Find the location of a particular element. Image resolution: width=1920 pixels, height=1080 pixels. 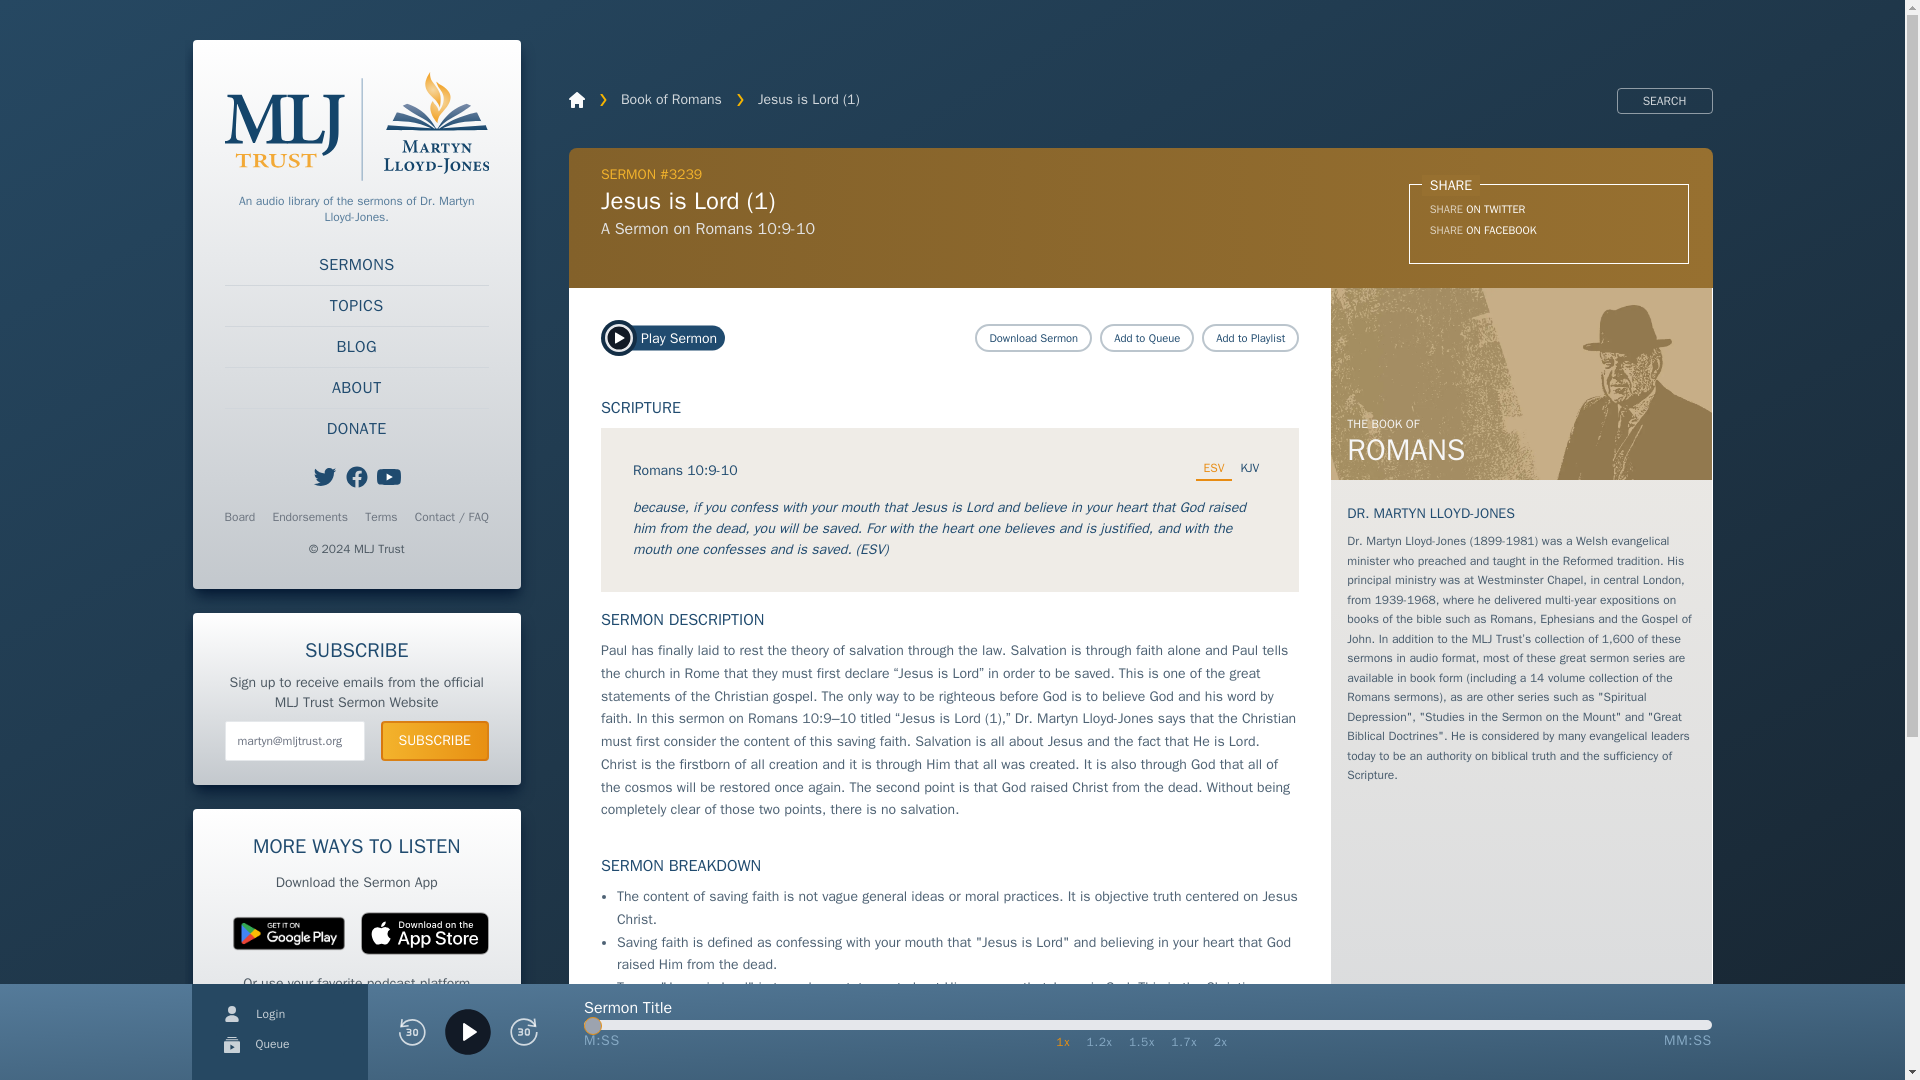

SERMONS is located at coordinates (356, 265).